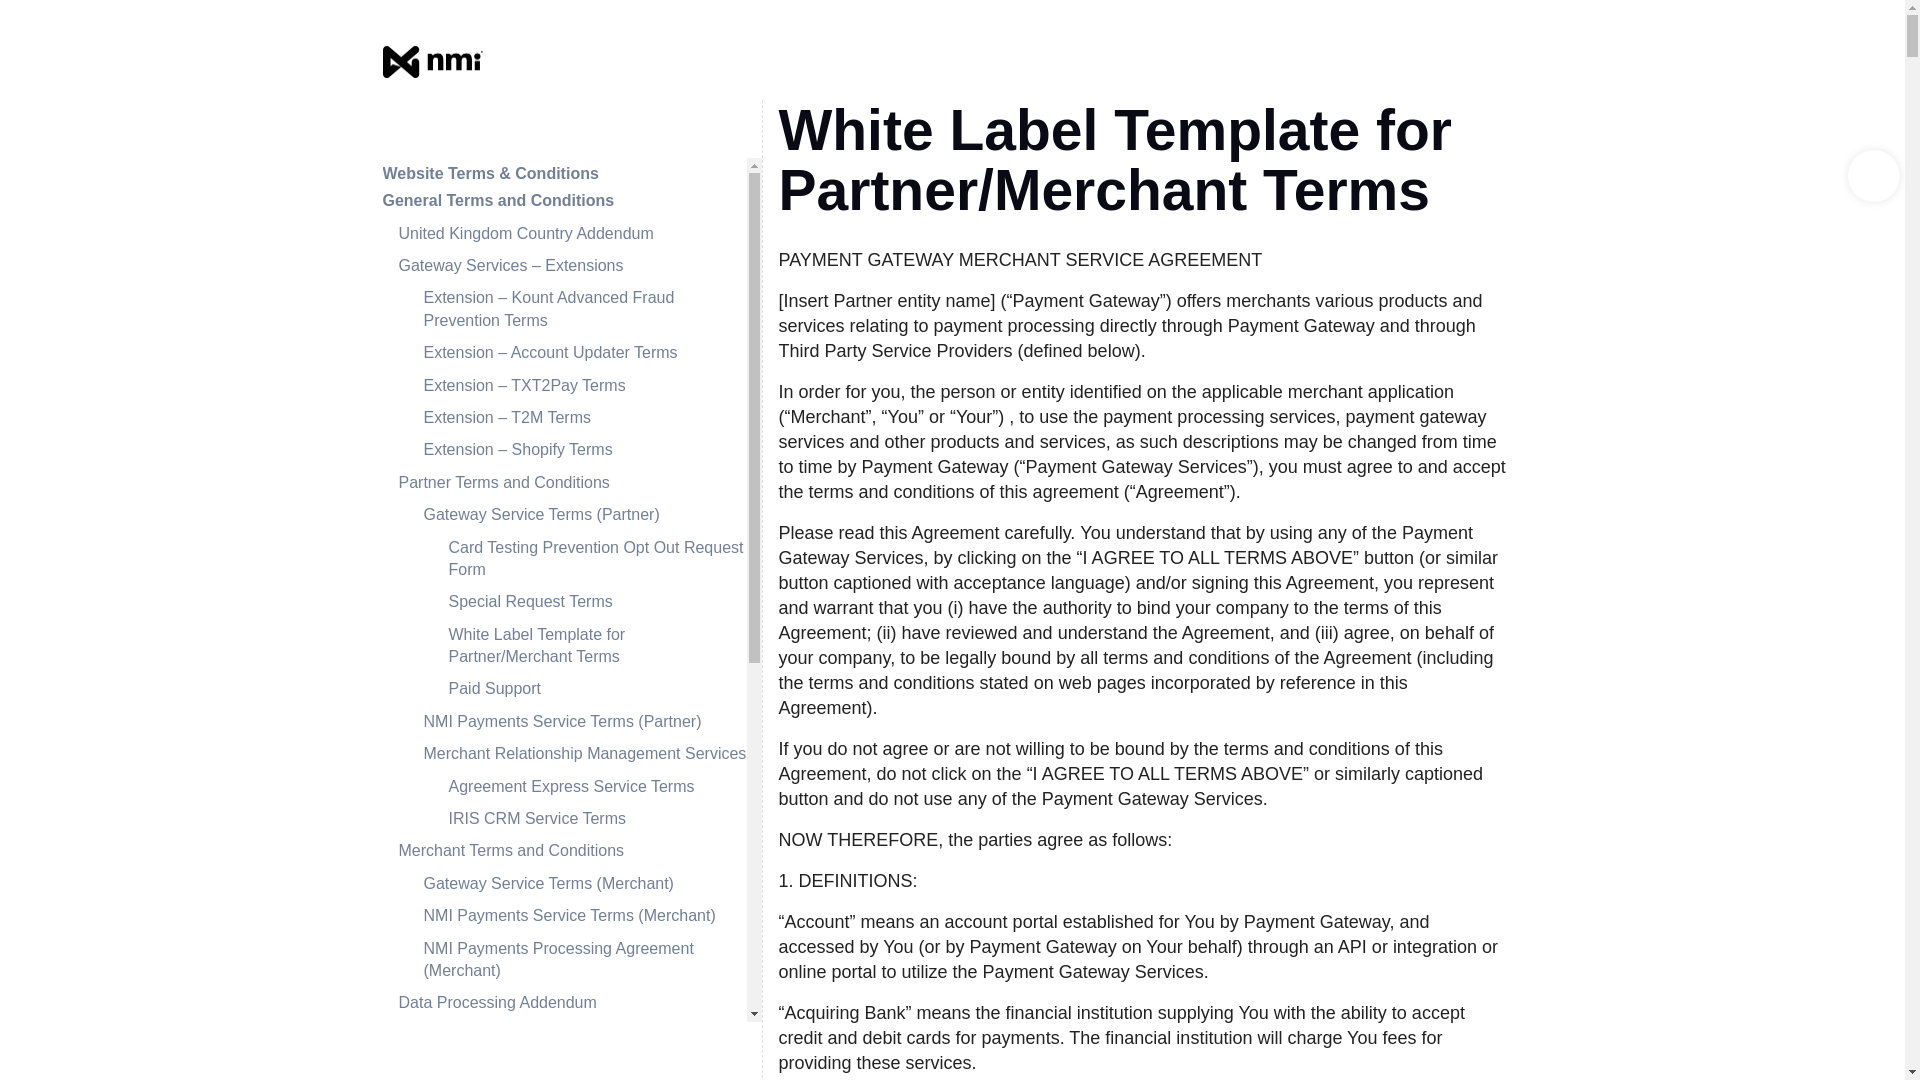 Image resolution: width=1920 pixels, height=1080 pixels. I want to click on Accessibility Tools, so click(1874, 176).